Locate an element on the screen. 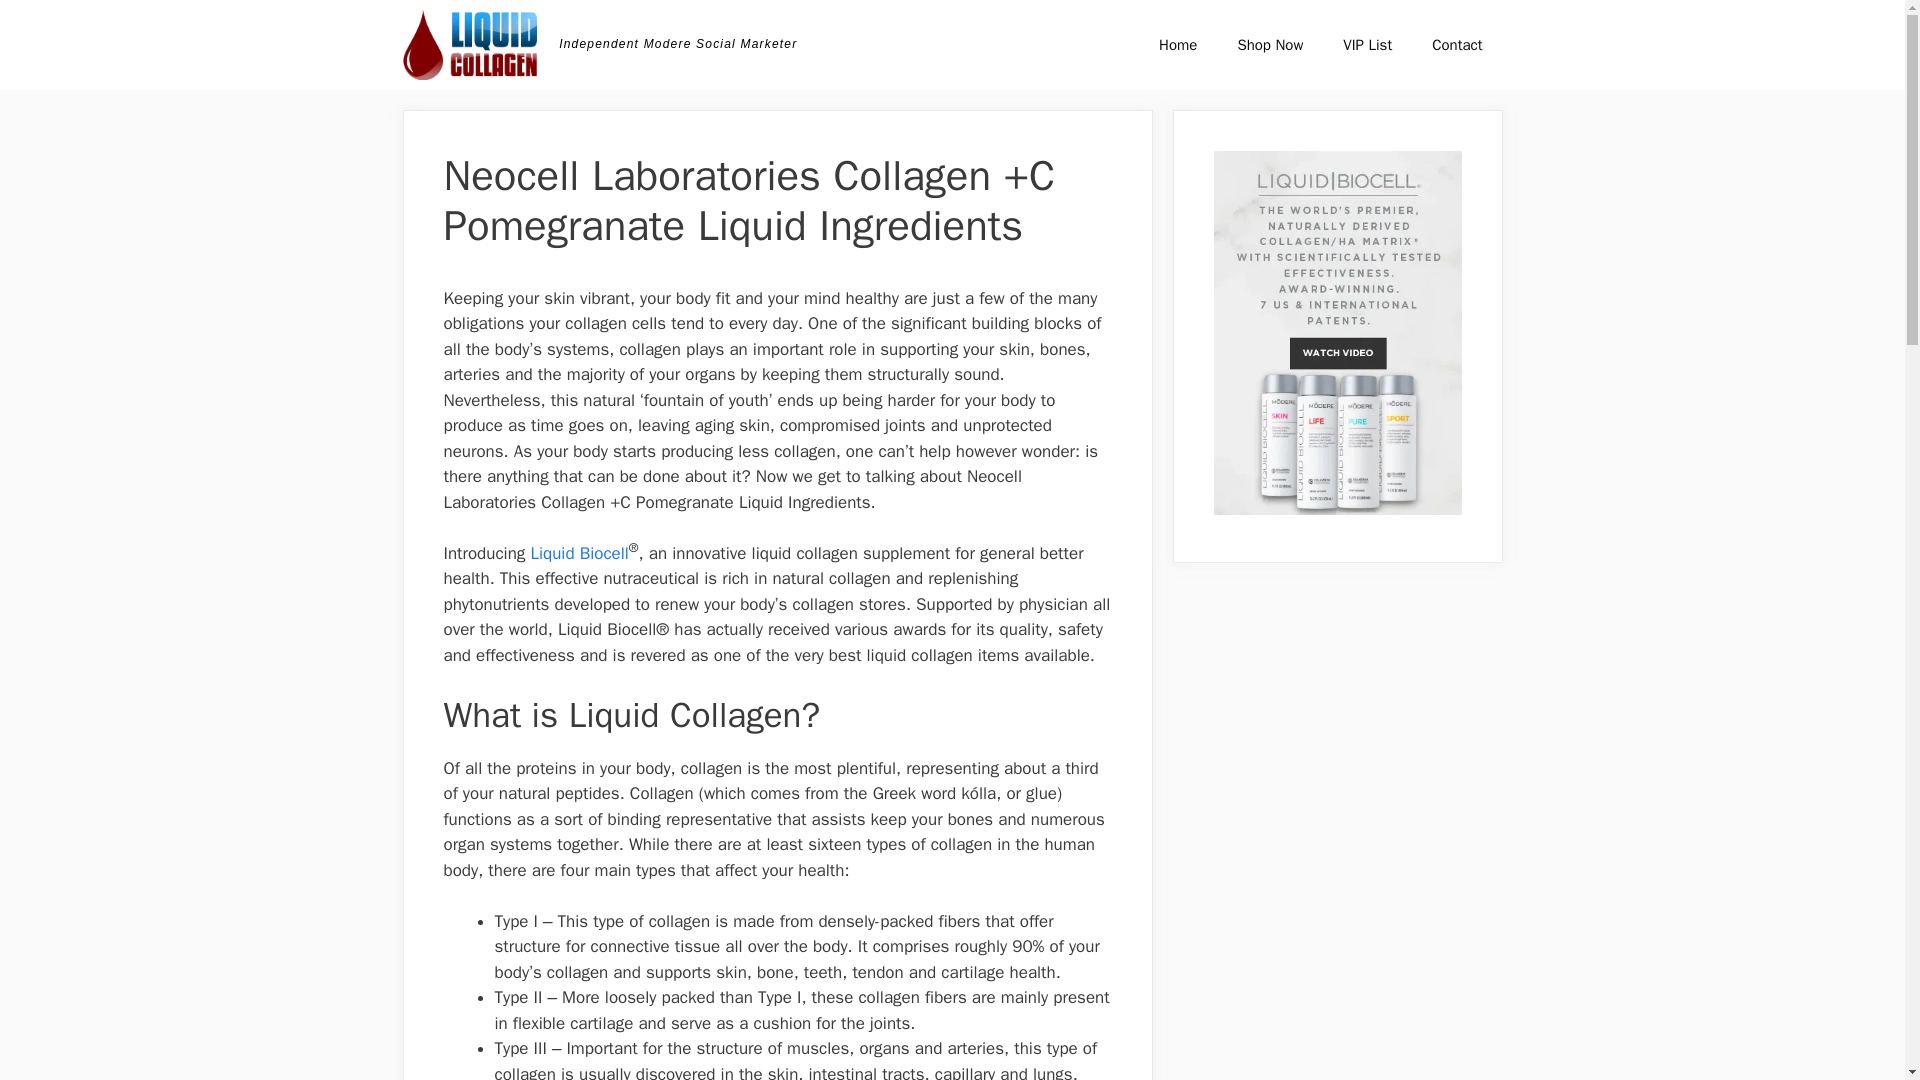 This screenshot has width=1920, height=1080. Liquid Biocell is located at coordinates (578, 553).